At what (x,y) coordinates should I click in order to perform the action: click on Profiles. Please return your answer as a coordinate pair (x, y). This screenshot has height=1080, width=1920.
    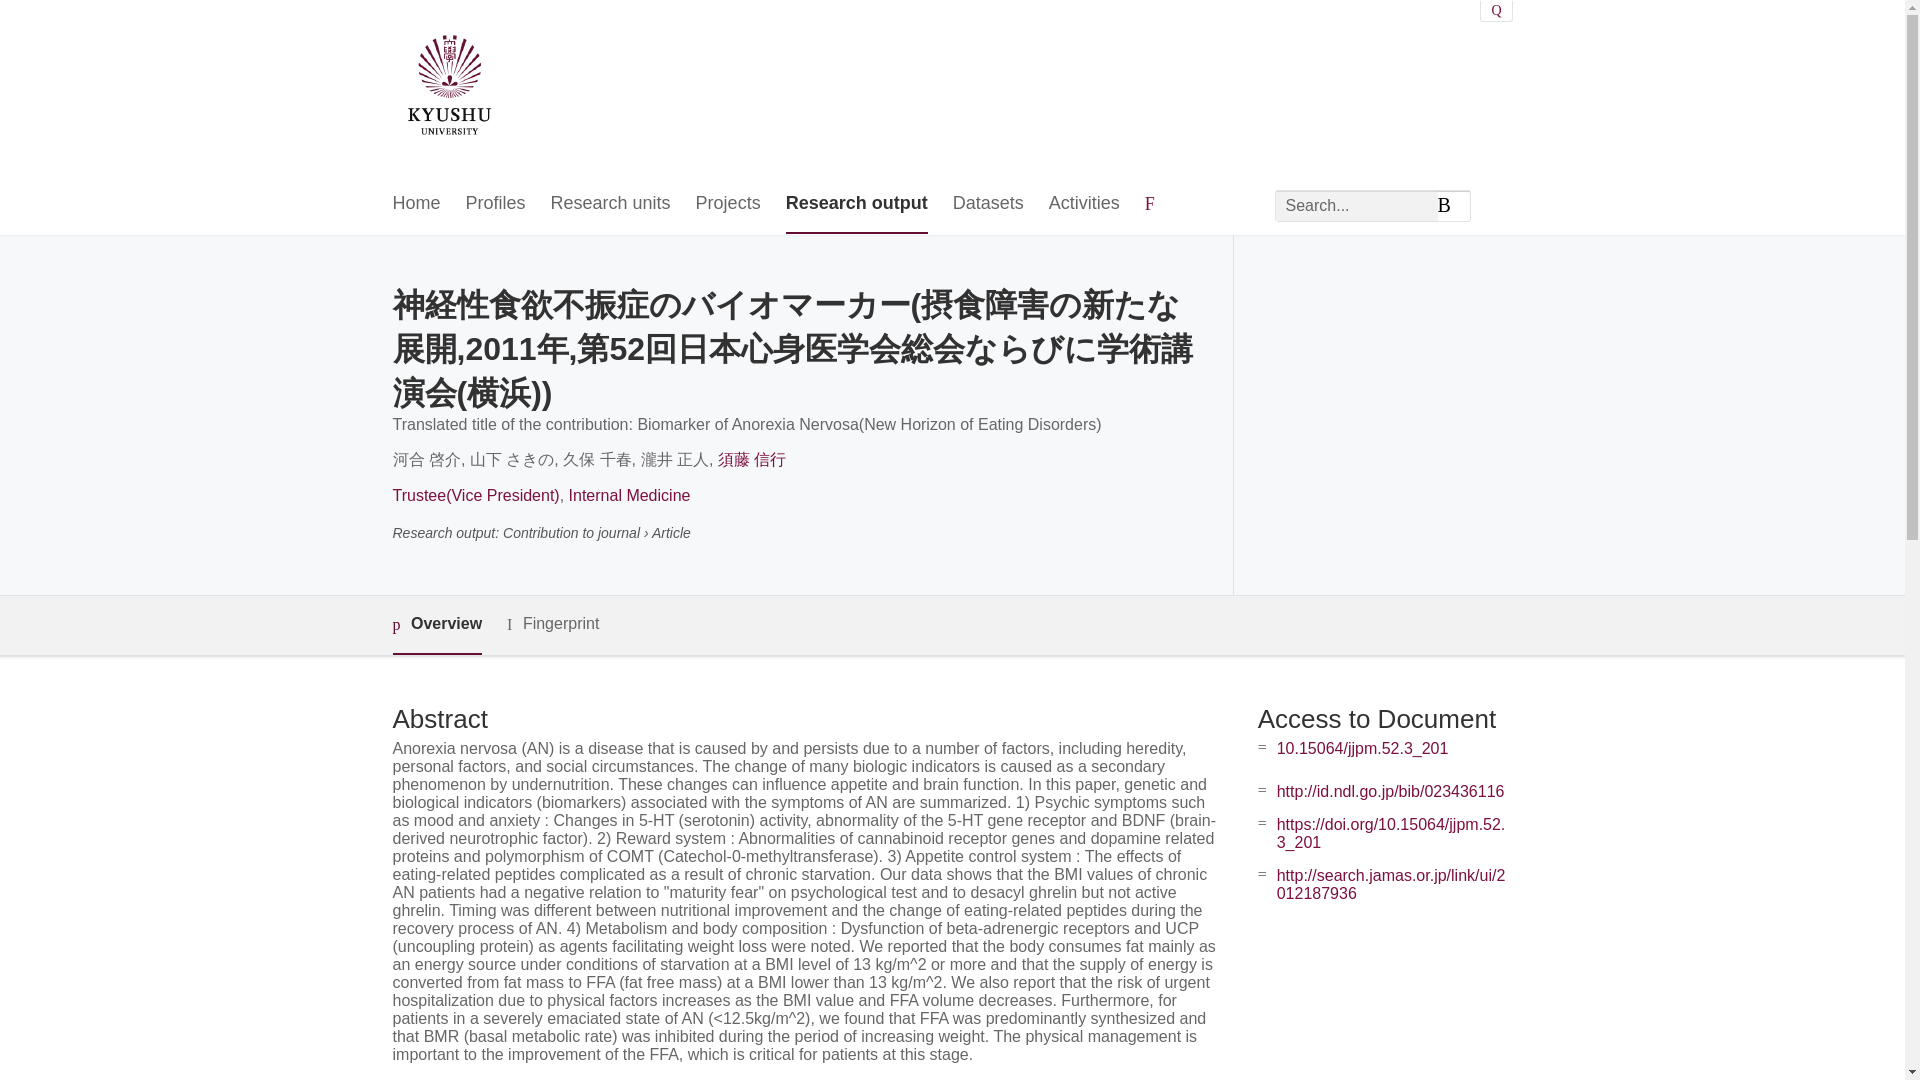
    Looking at the image, I should click on (496, 204).